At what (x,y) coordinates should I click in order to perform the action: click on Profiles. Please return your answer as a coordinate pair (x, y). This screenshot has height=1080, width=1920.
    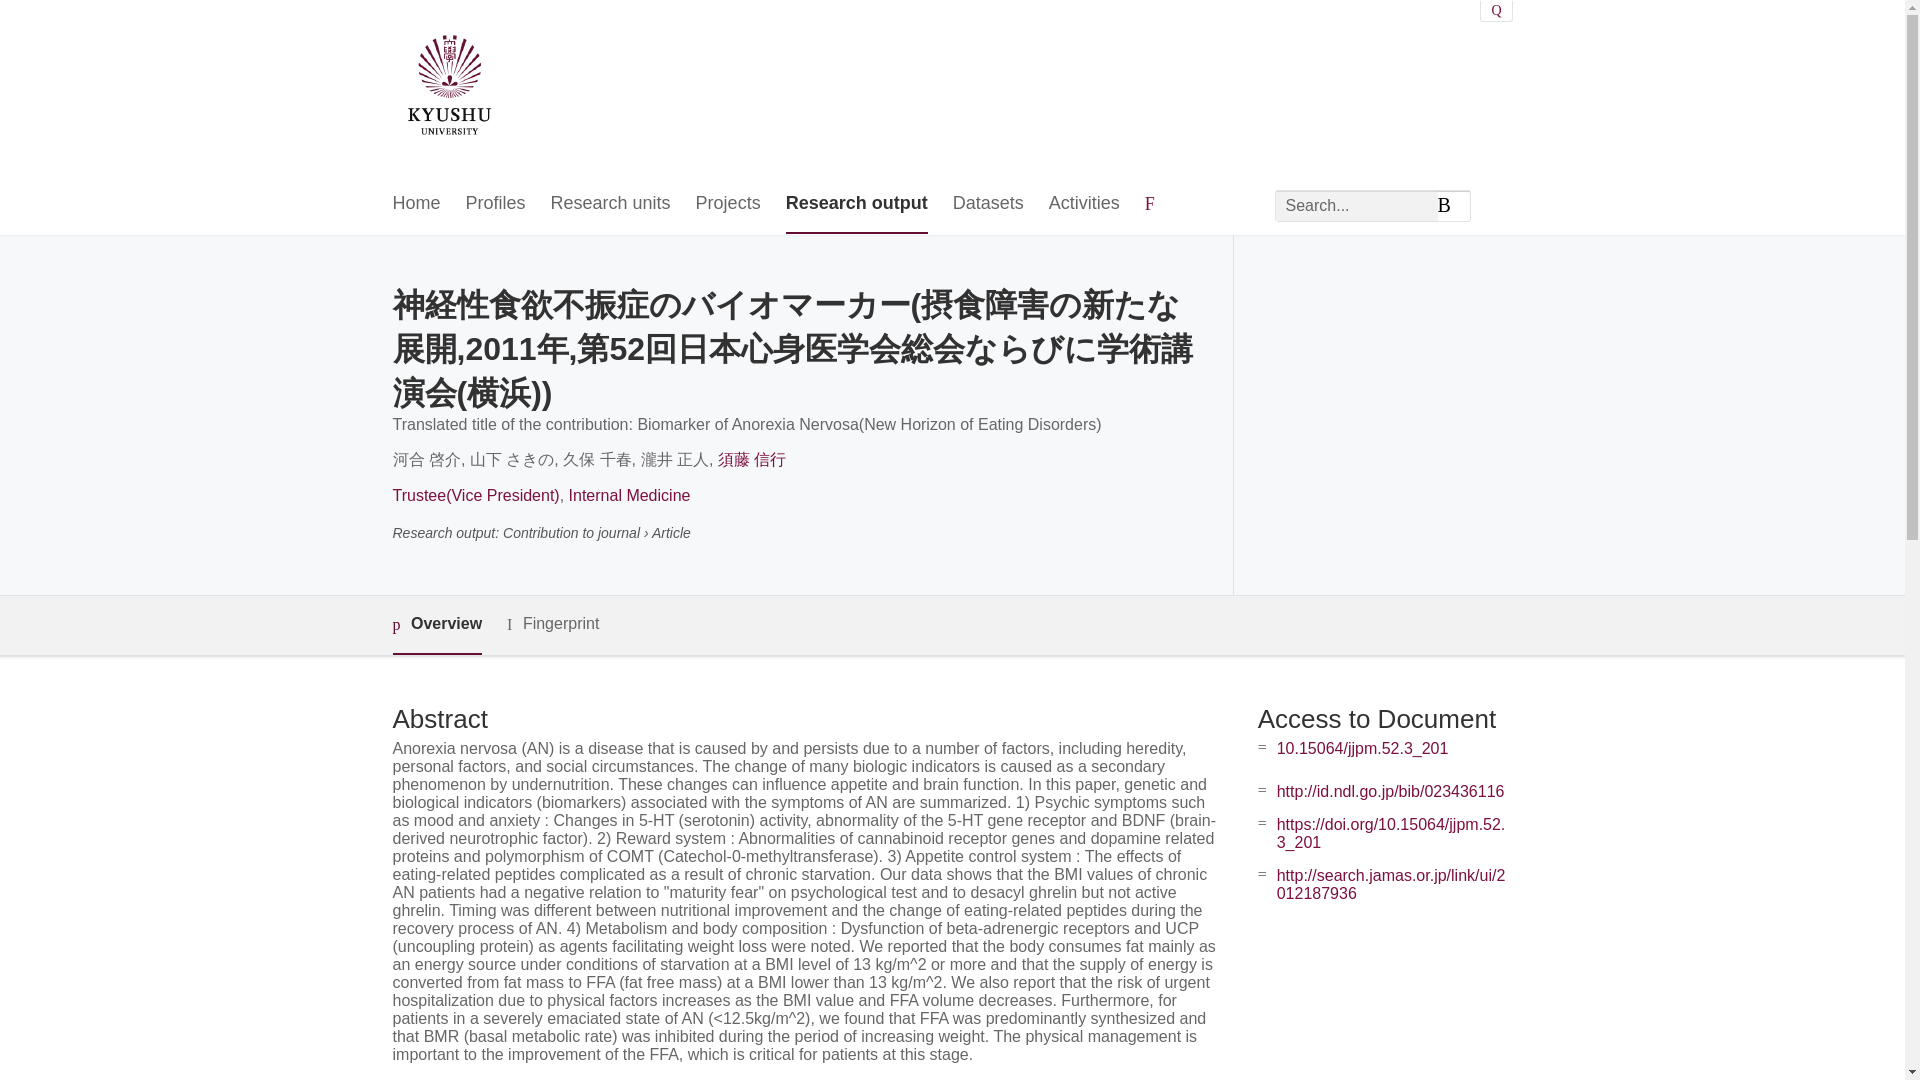
    Looking at the image, I should click on (496, 204).